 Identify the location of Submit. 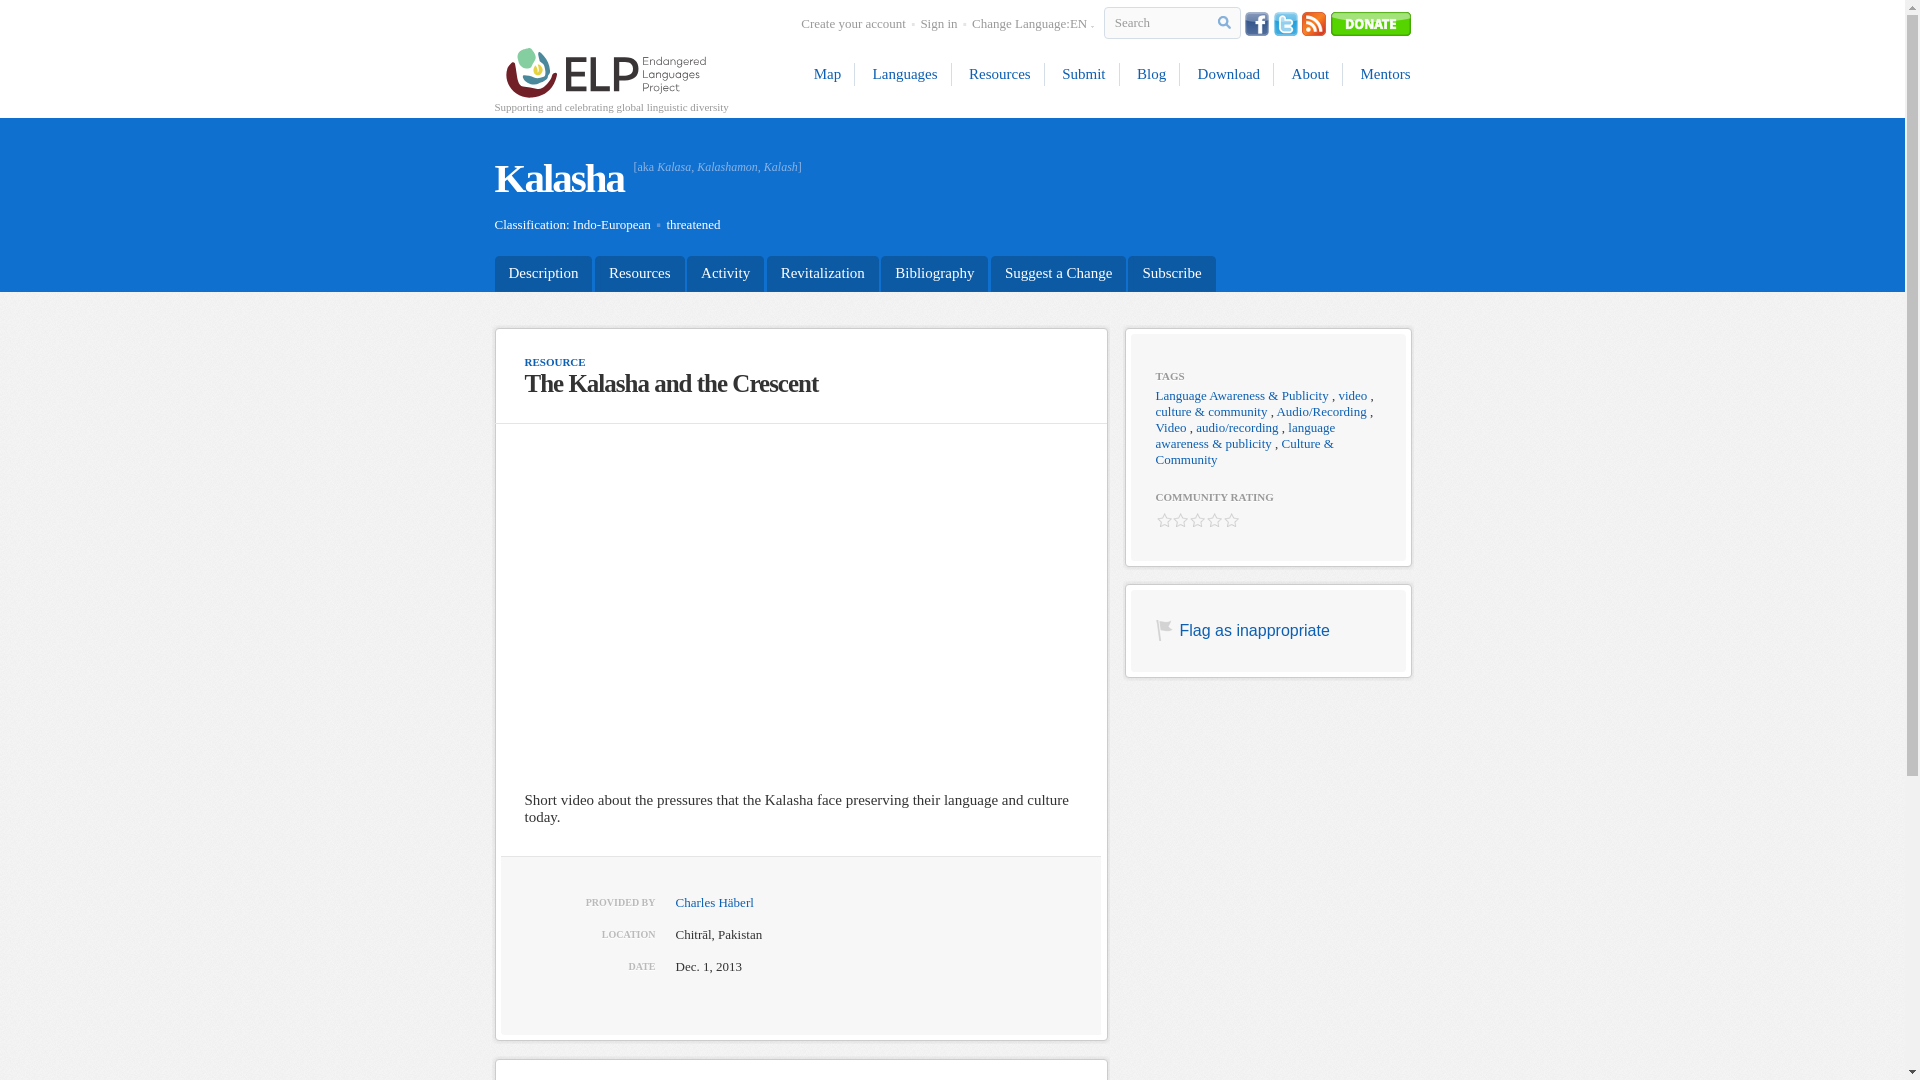
(1084, 74).